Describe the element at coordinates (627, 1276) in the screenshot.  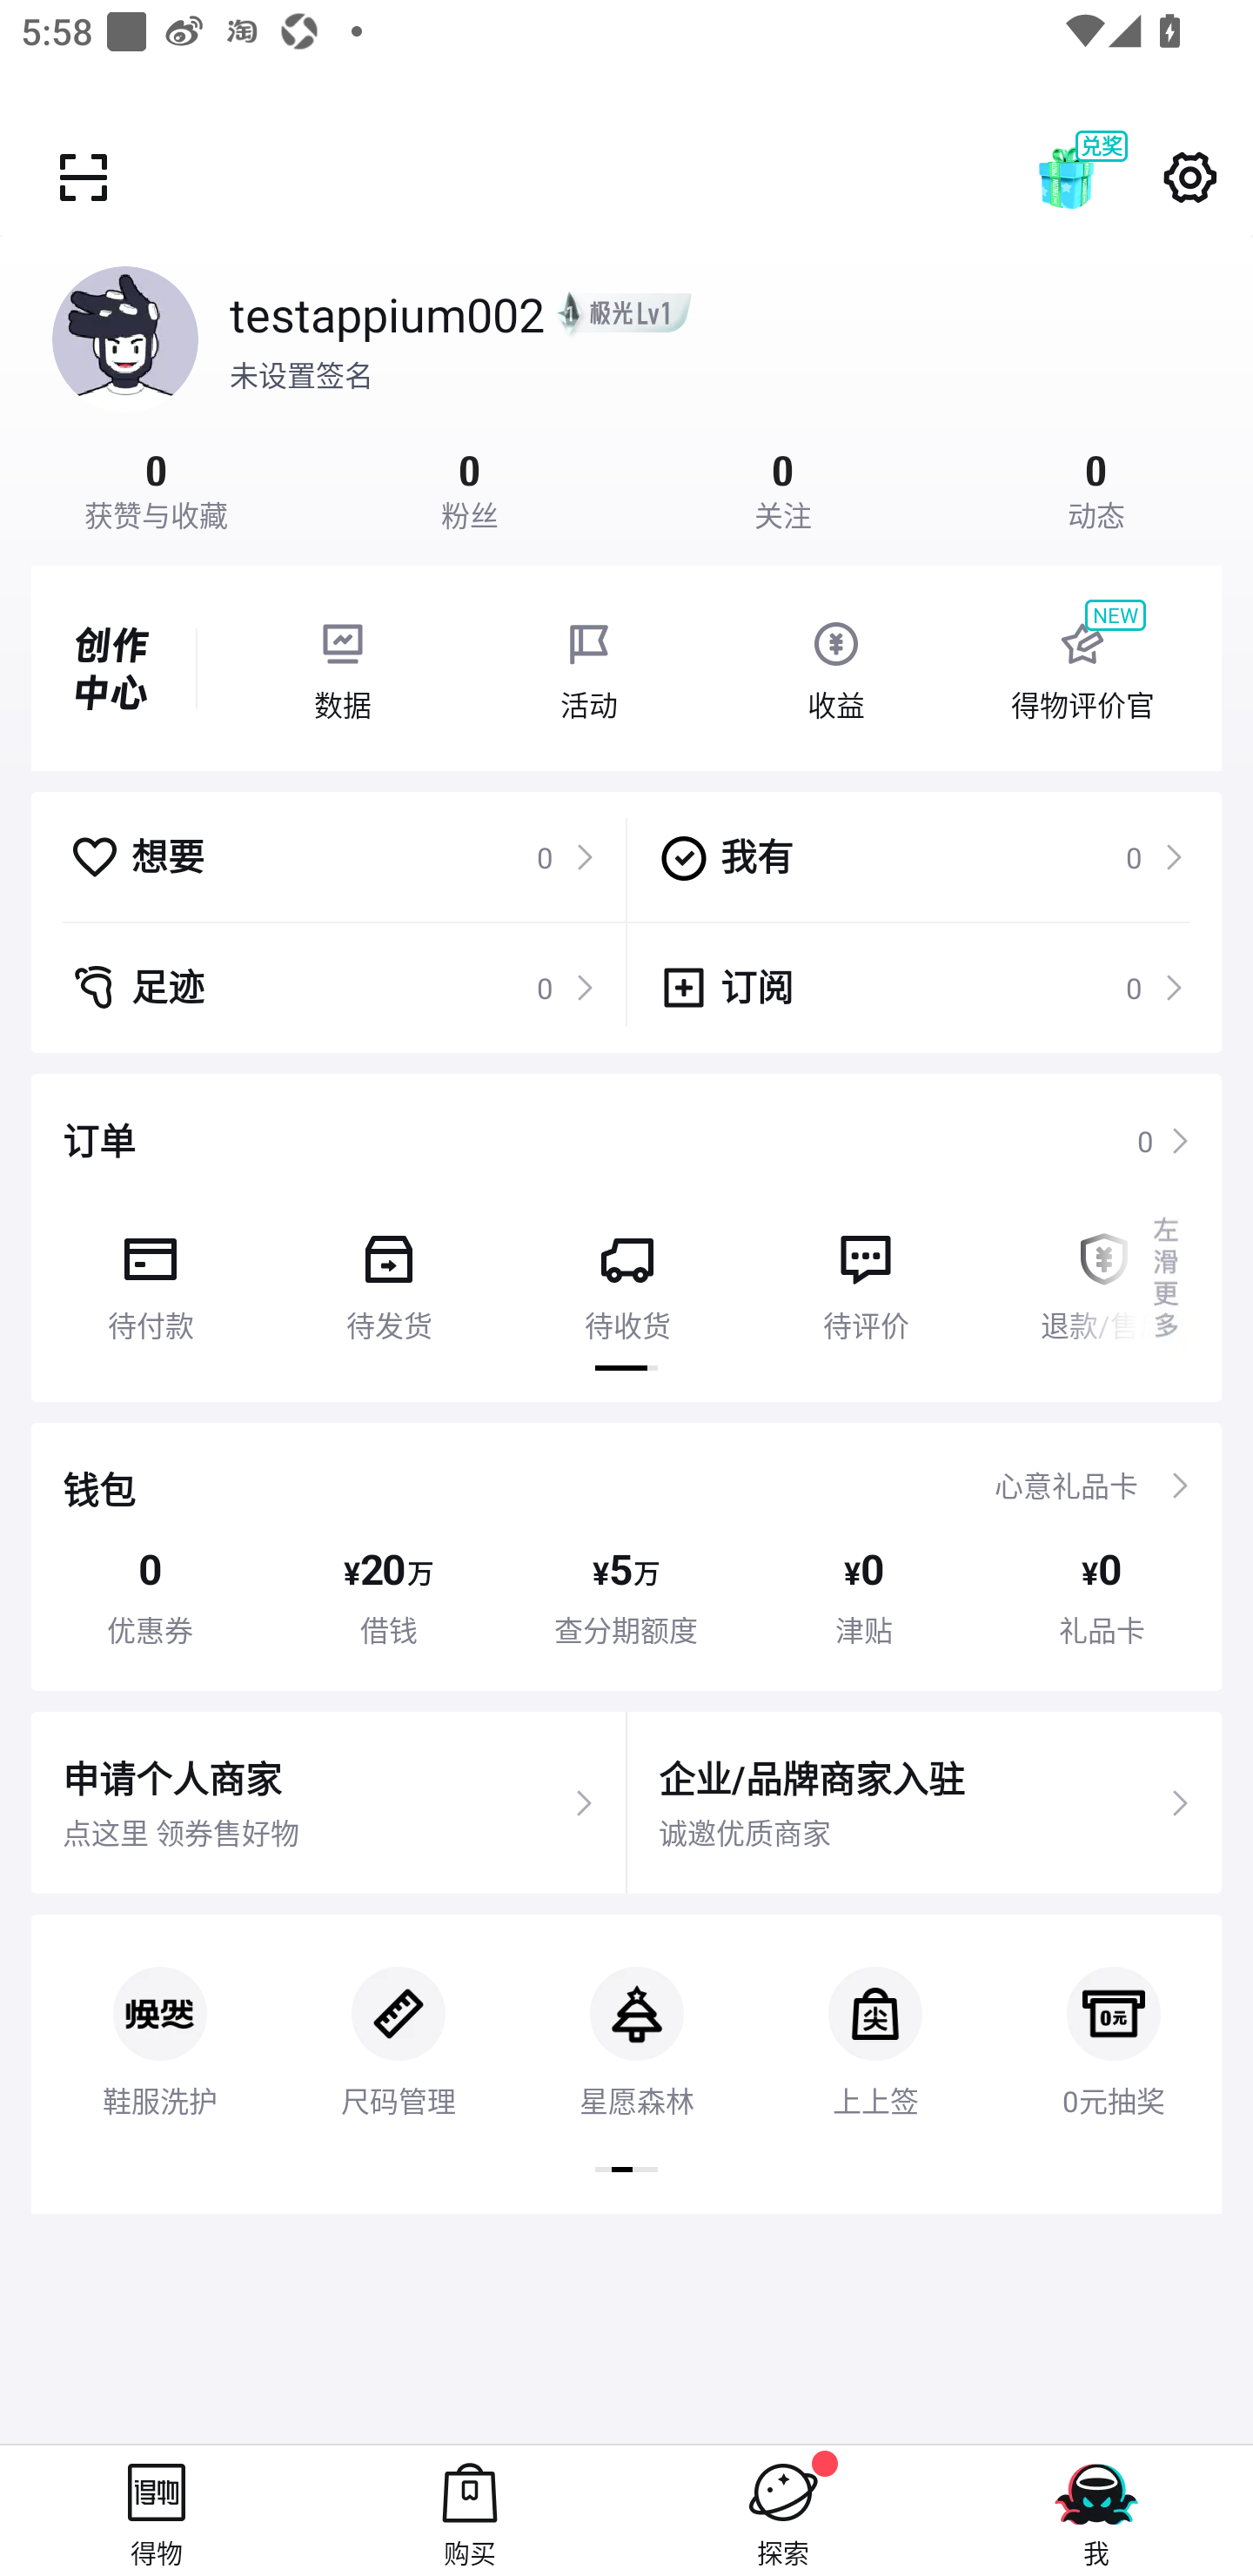
I see `待收货` at that location.